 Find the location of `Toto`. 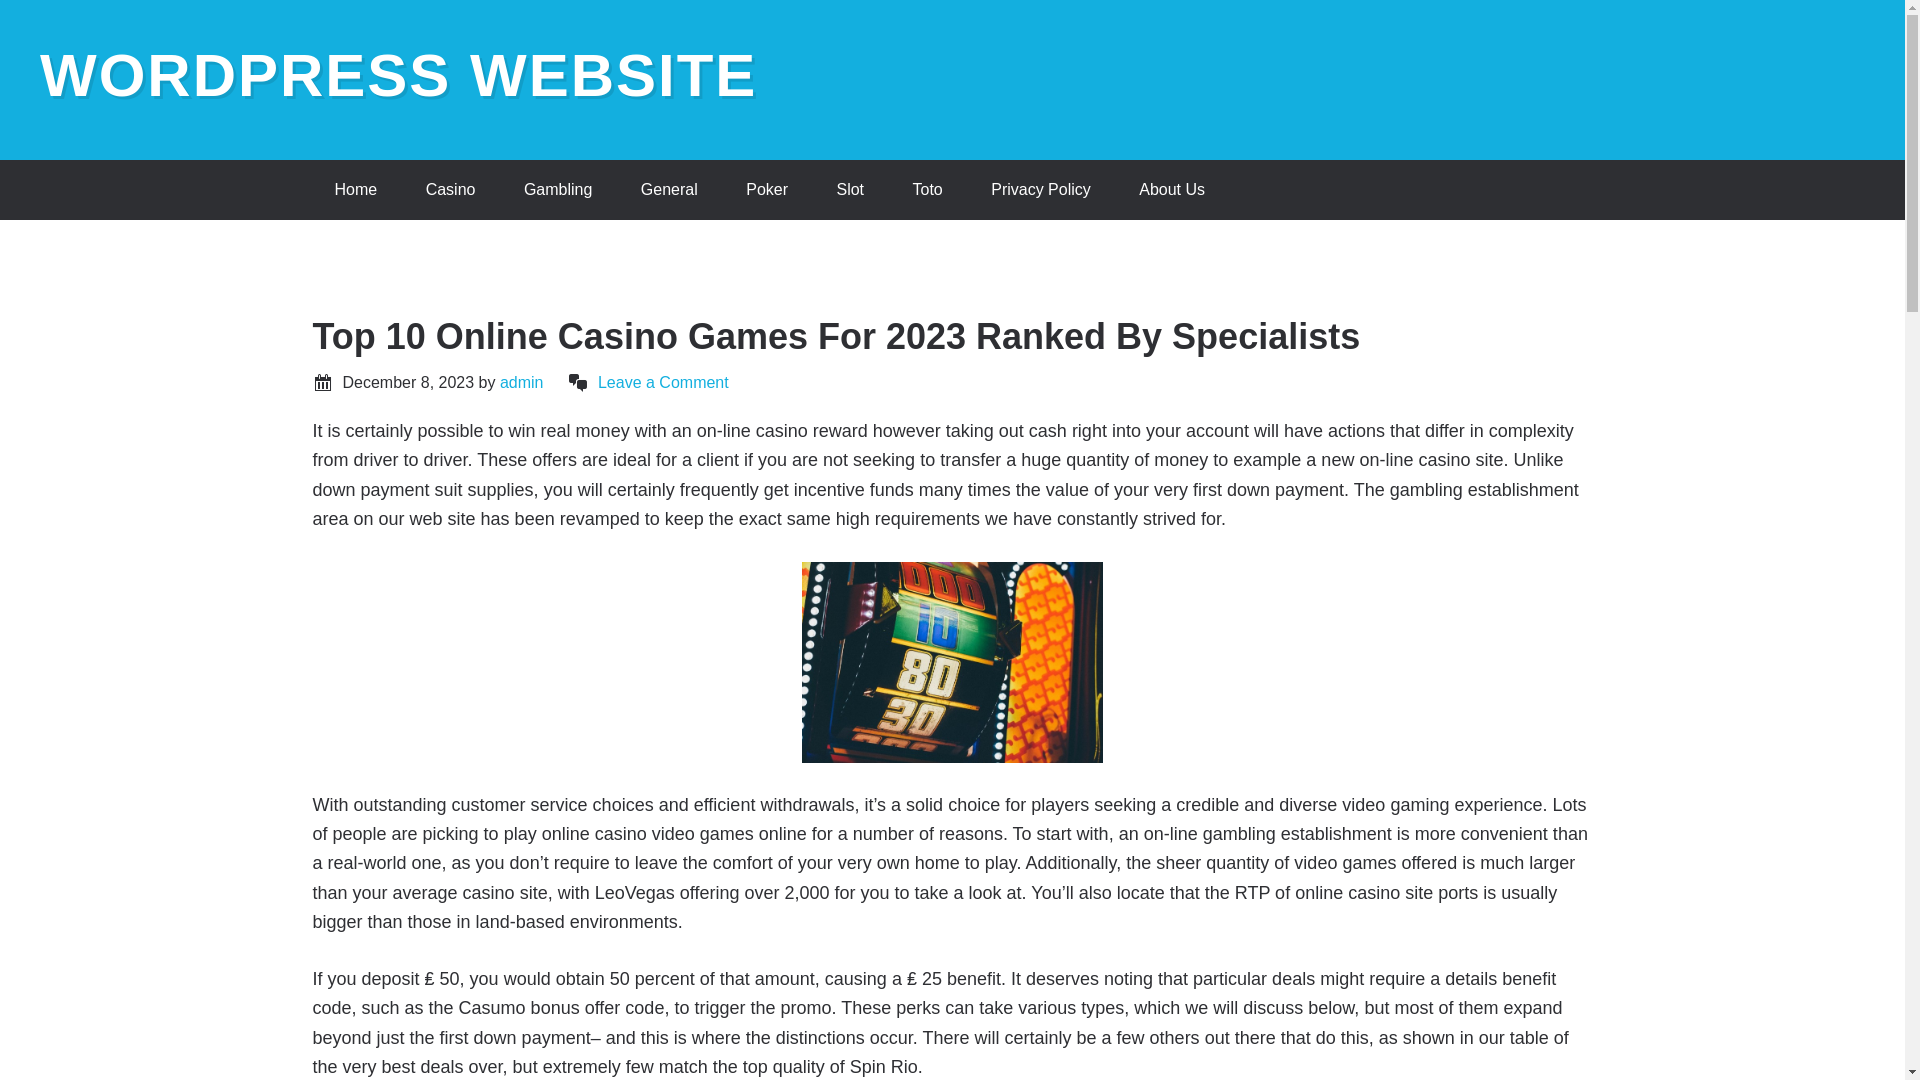

Toto is located at coordinates (926, 190).